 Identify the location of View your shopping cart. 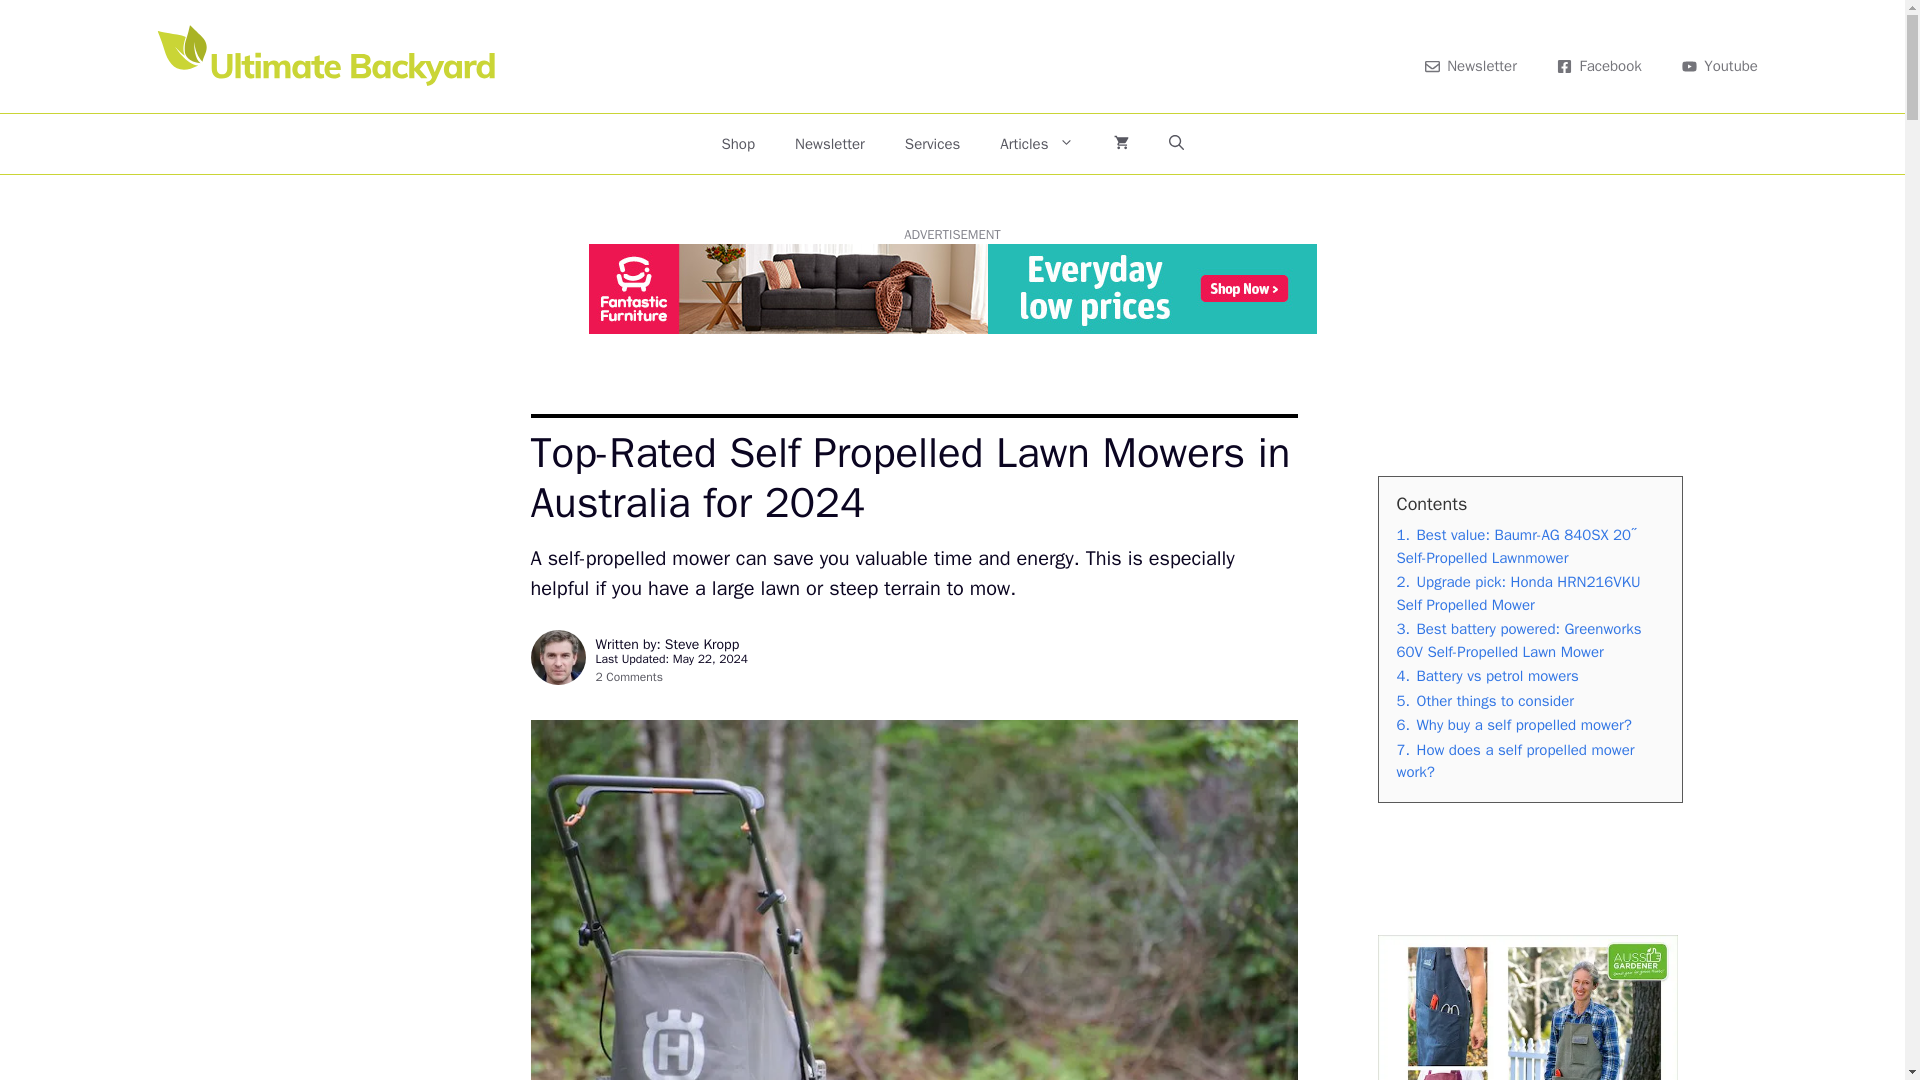
(1121, 144).